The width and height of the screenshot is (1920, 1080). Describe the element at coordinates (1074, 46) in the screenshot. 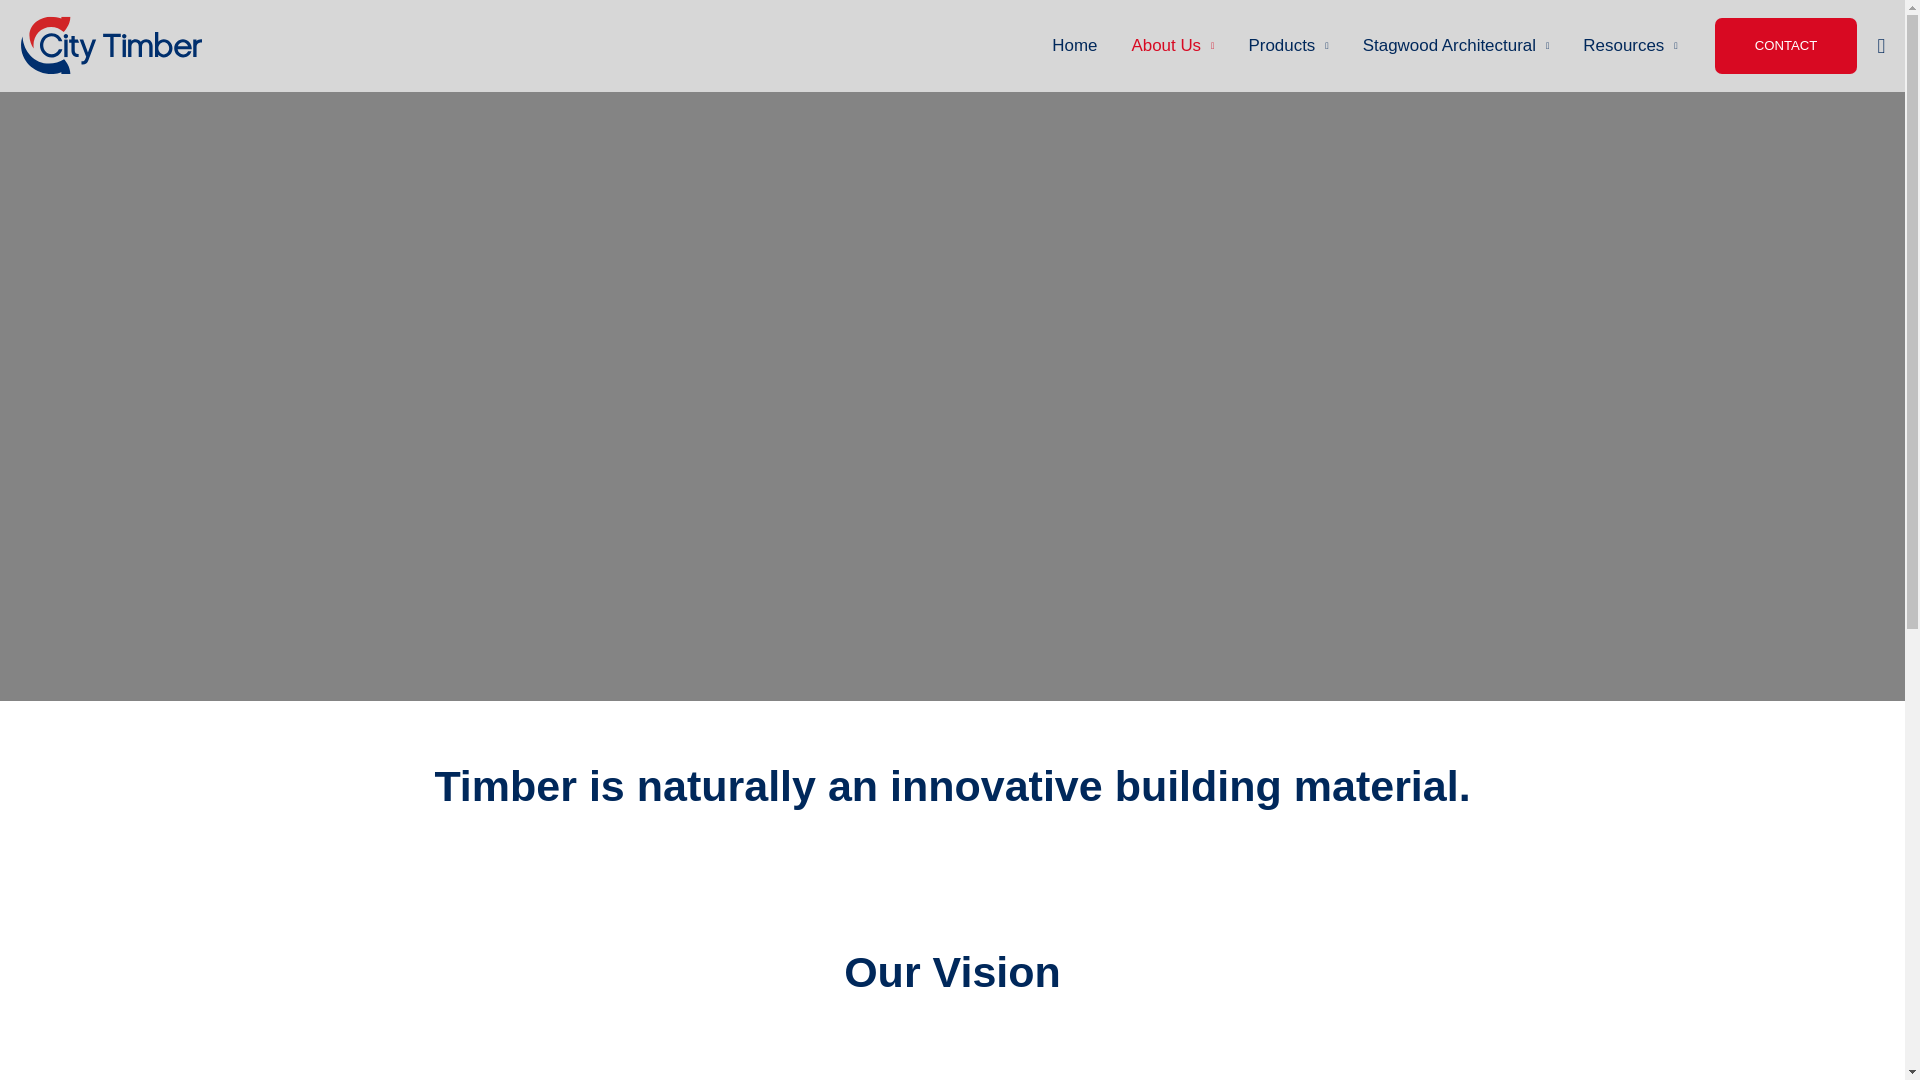

I see `Home` at that location.